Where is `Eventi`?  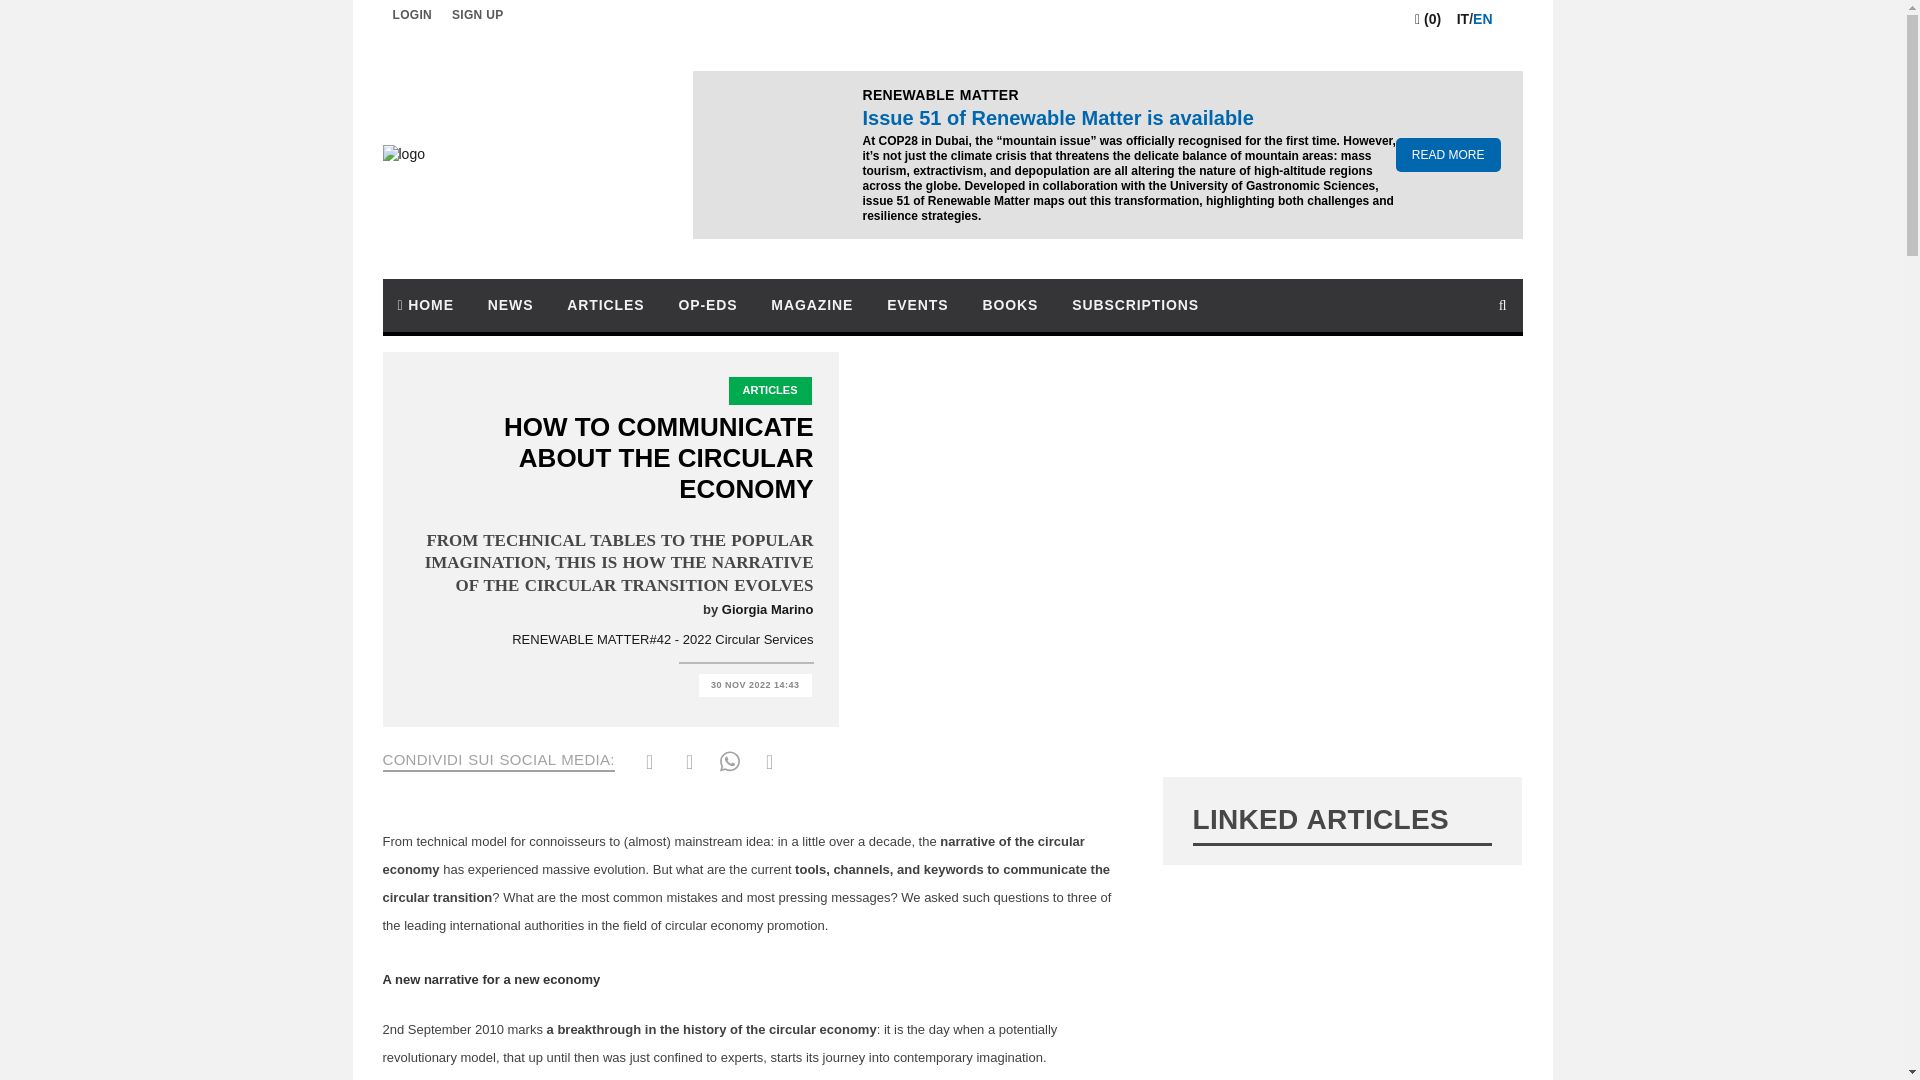 Eventi is located at coordinates (917, 304).